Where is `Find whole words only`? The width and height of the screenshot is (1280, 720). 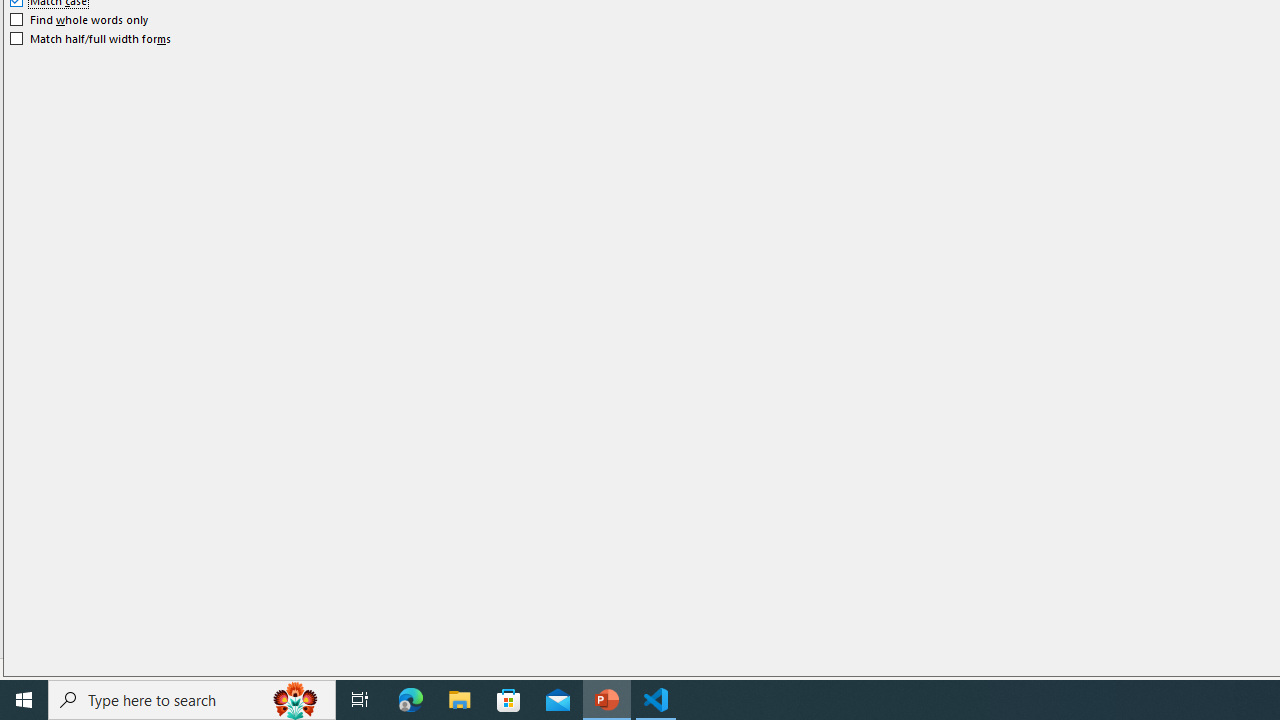 Find whole words only is located at coordinates (80, 20).